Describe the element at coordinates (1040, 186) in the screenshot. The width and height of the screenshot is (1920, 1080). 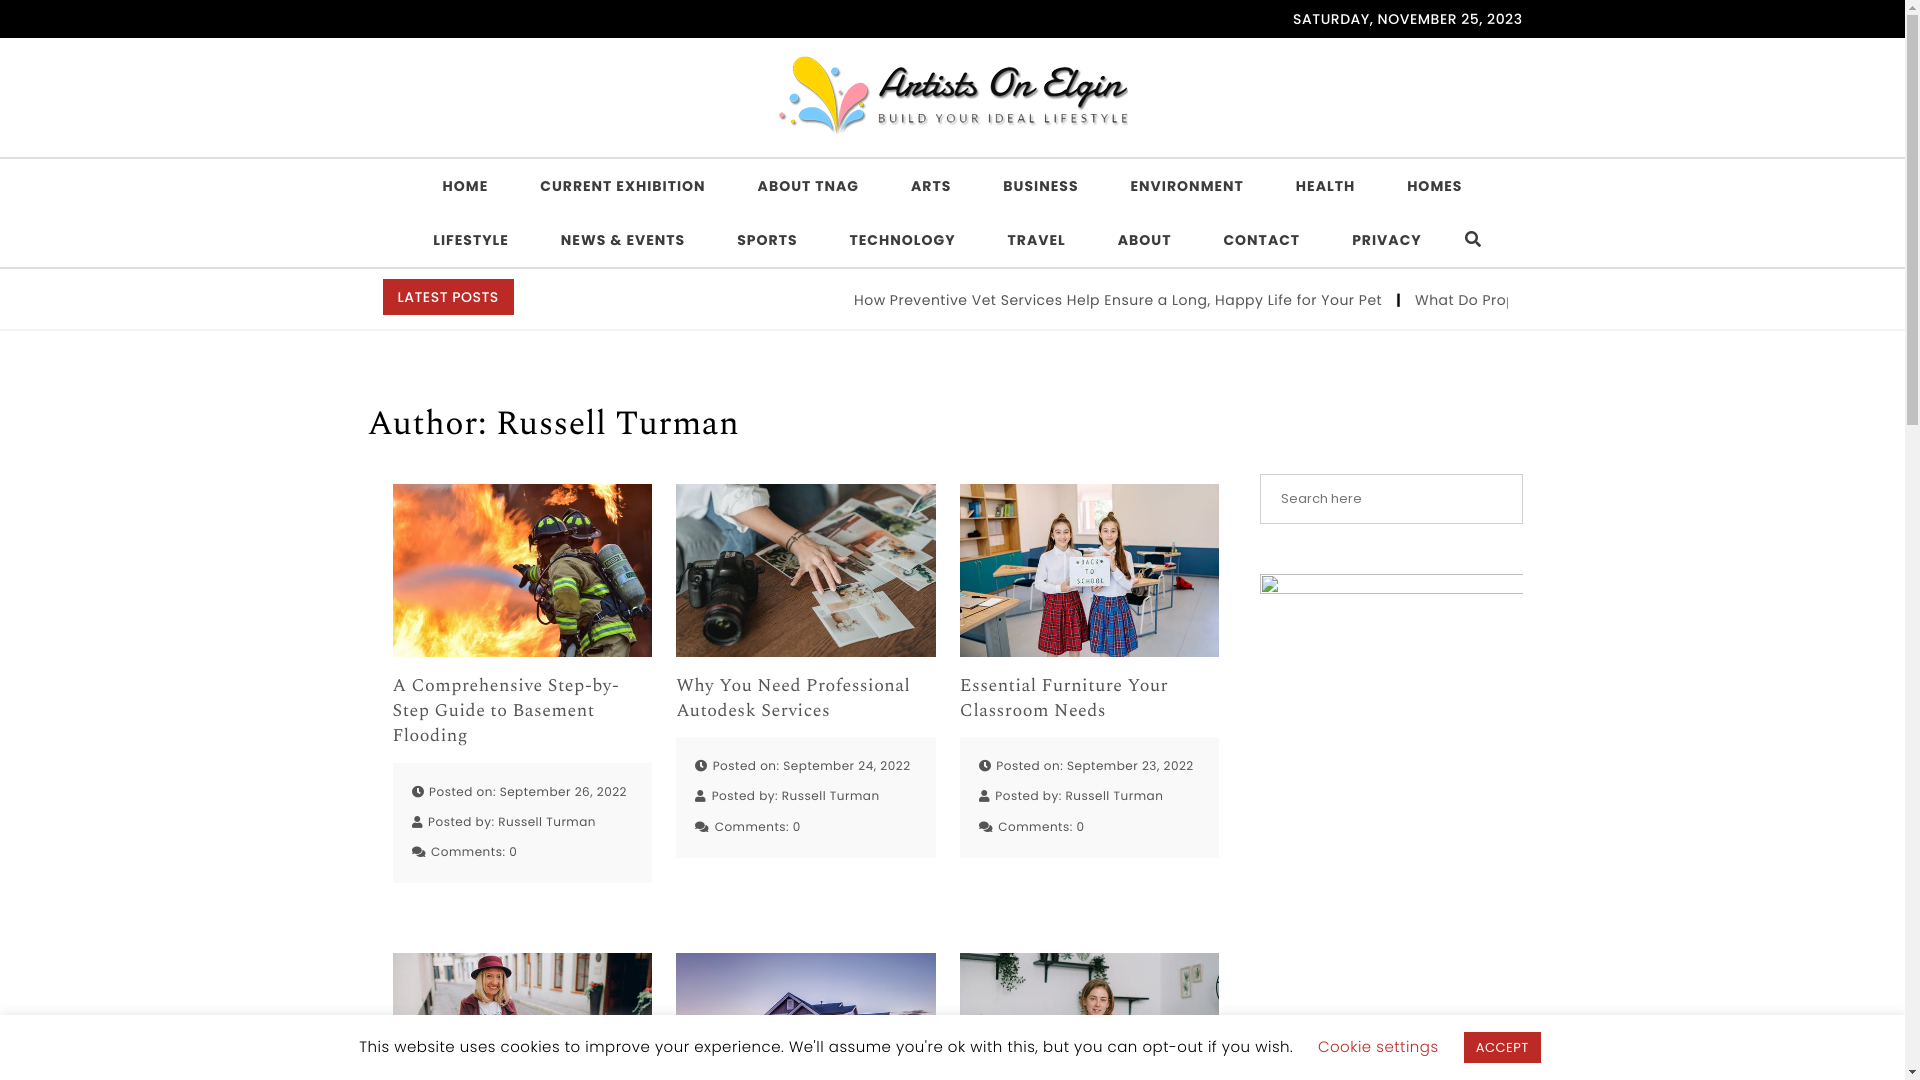
I see `BUSINESS` at that location.